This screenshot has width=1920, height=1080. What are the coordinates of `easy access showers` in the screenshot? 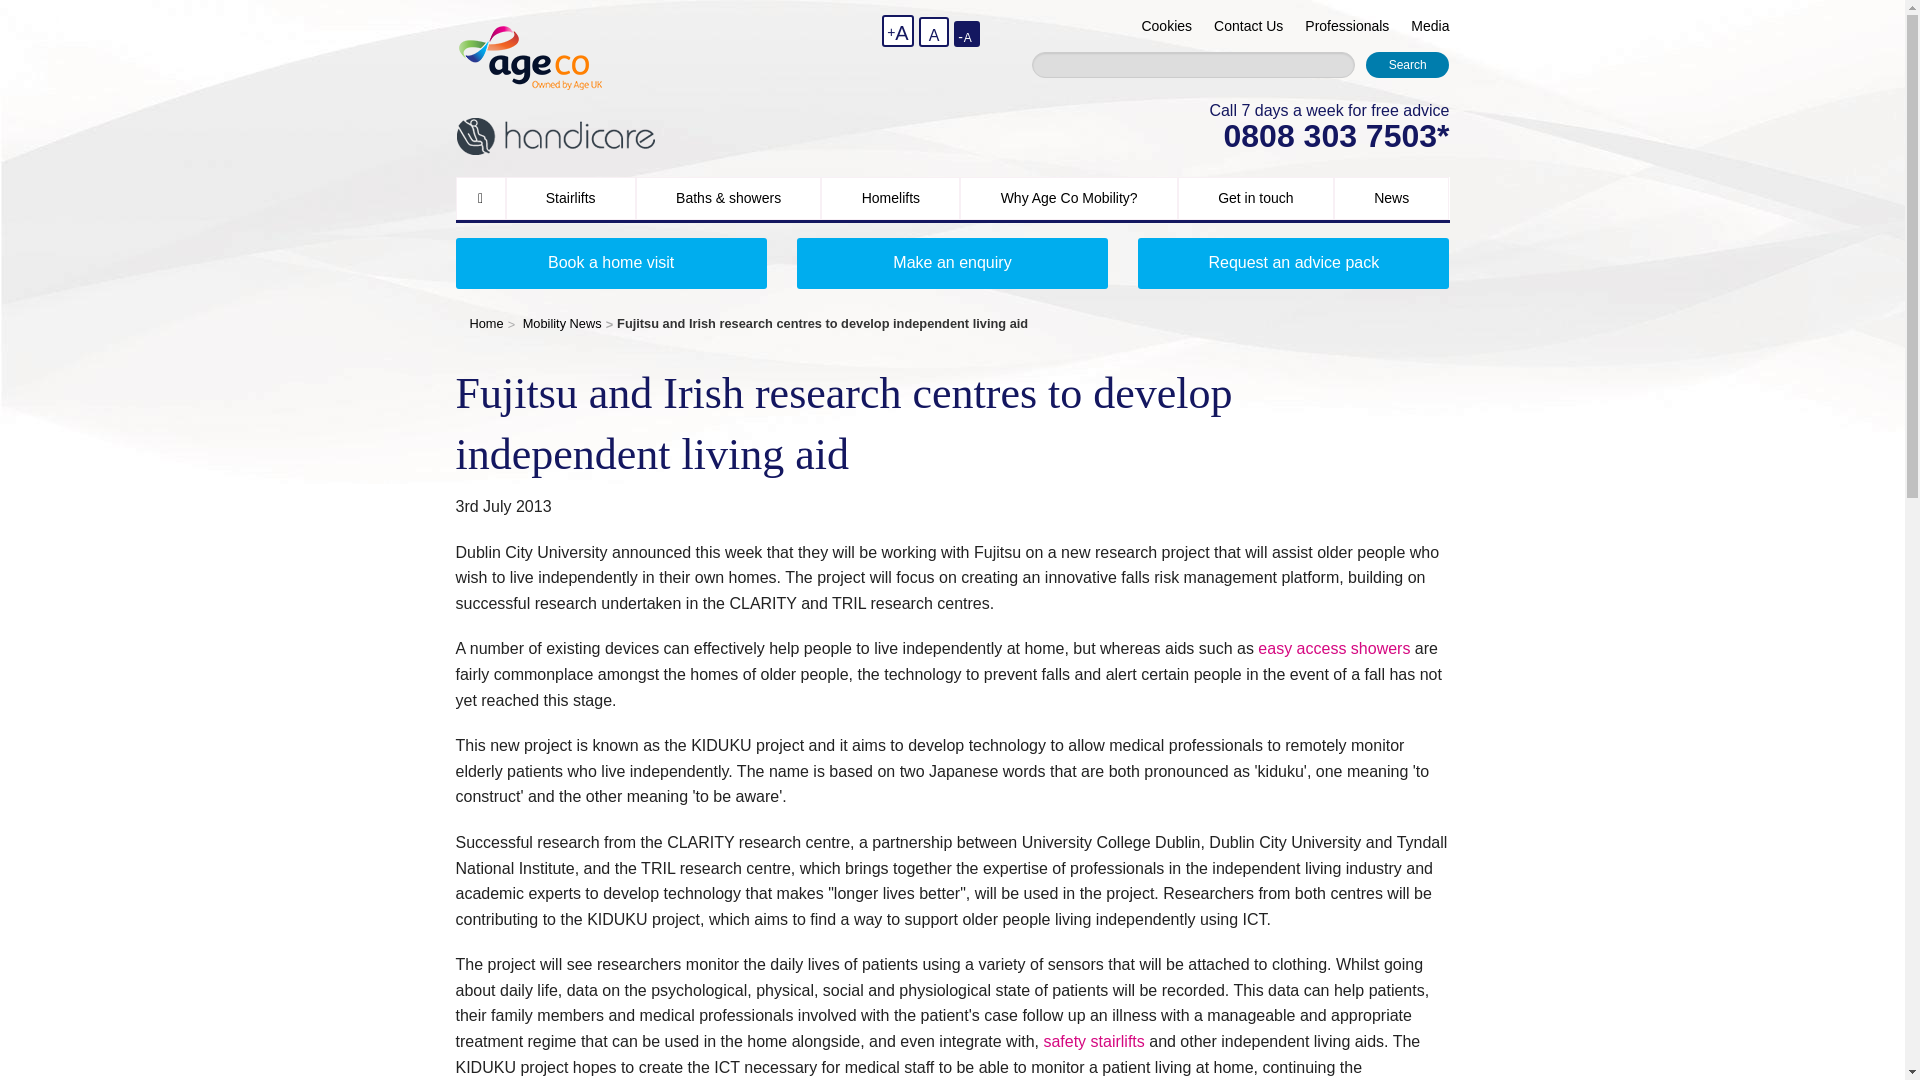 It's located at (1333, 648).